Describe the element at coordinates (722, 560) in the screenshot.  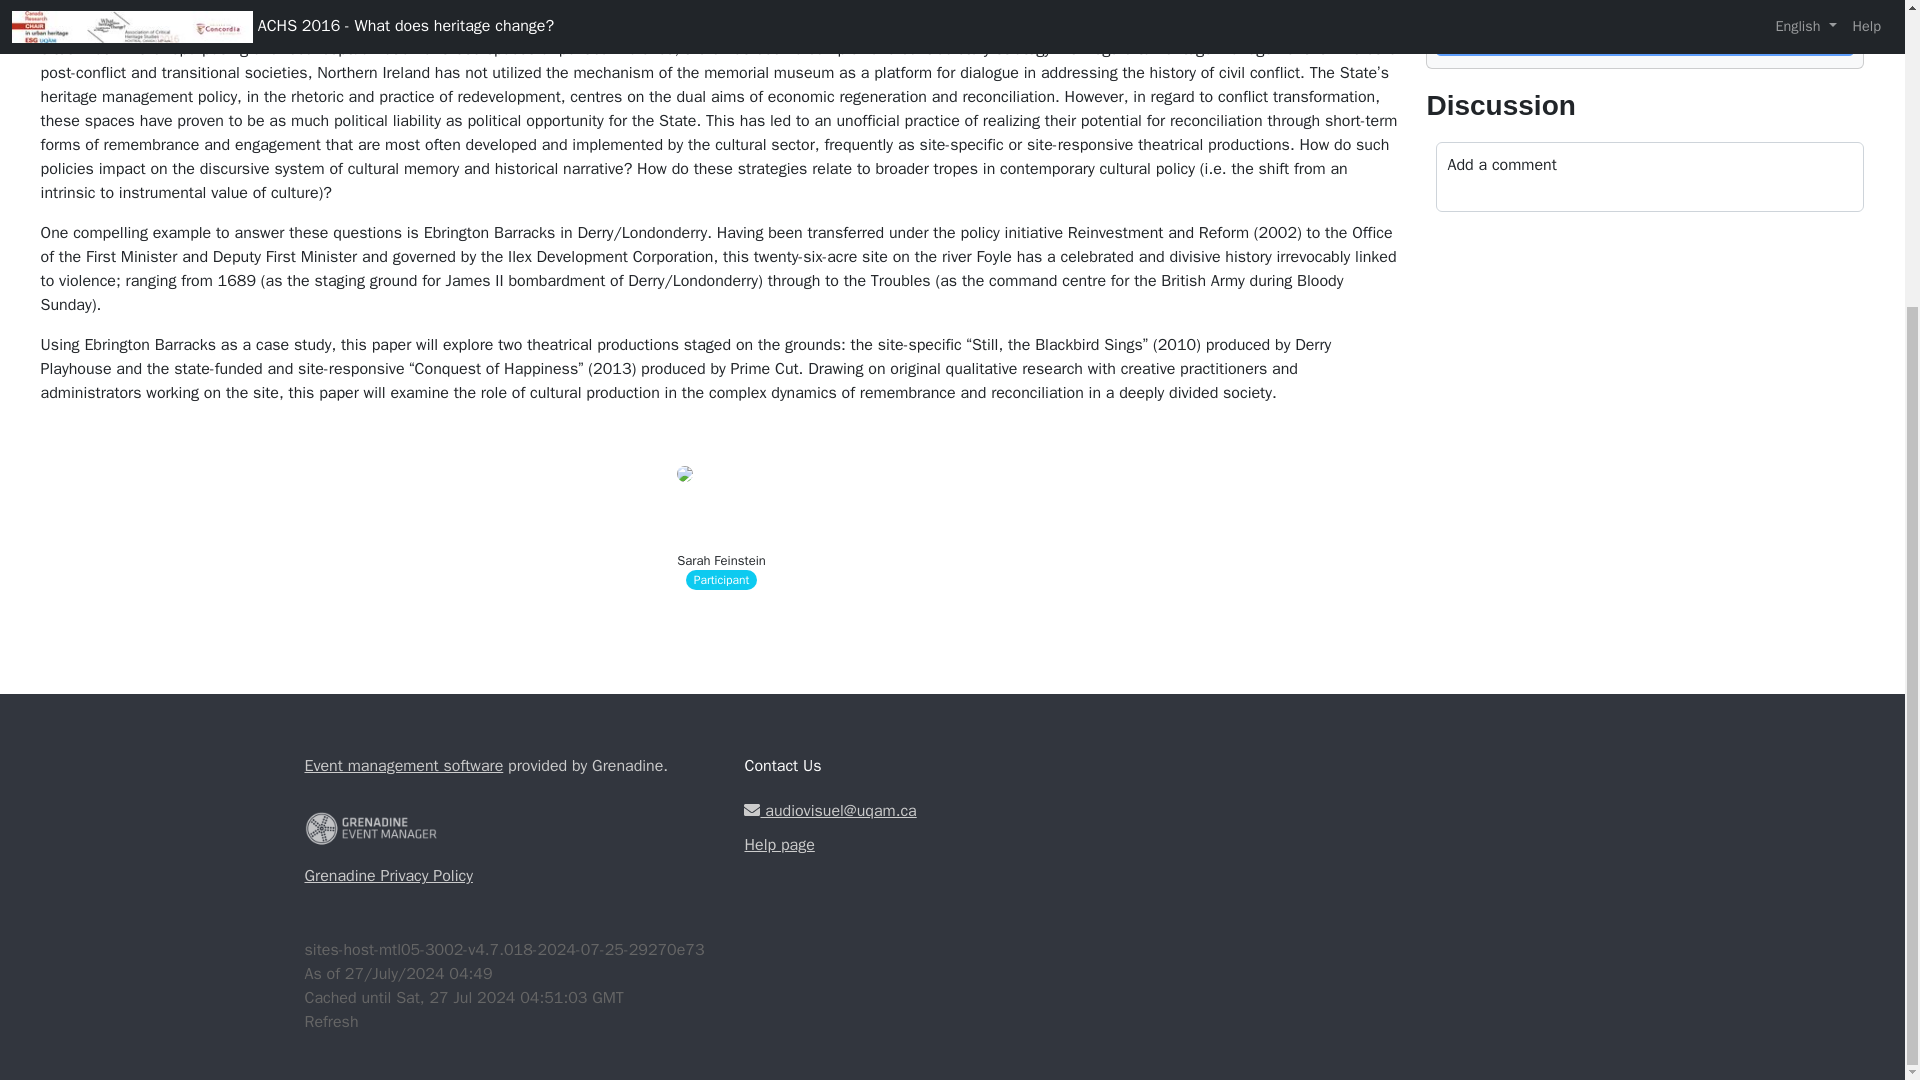
I see `Sarah Feinstein` at that location.